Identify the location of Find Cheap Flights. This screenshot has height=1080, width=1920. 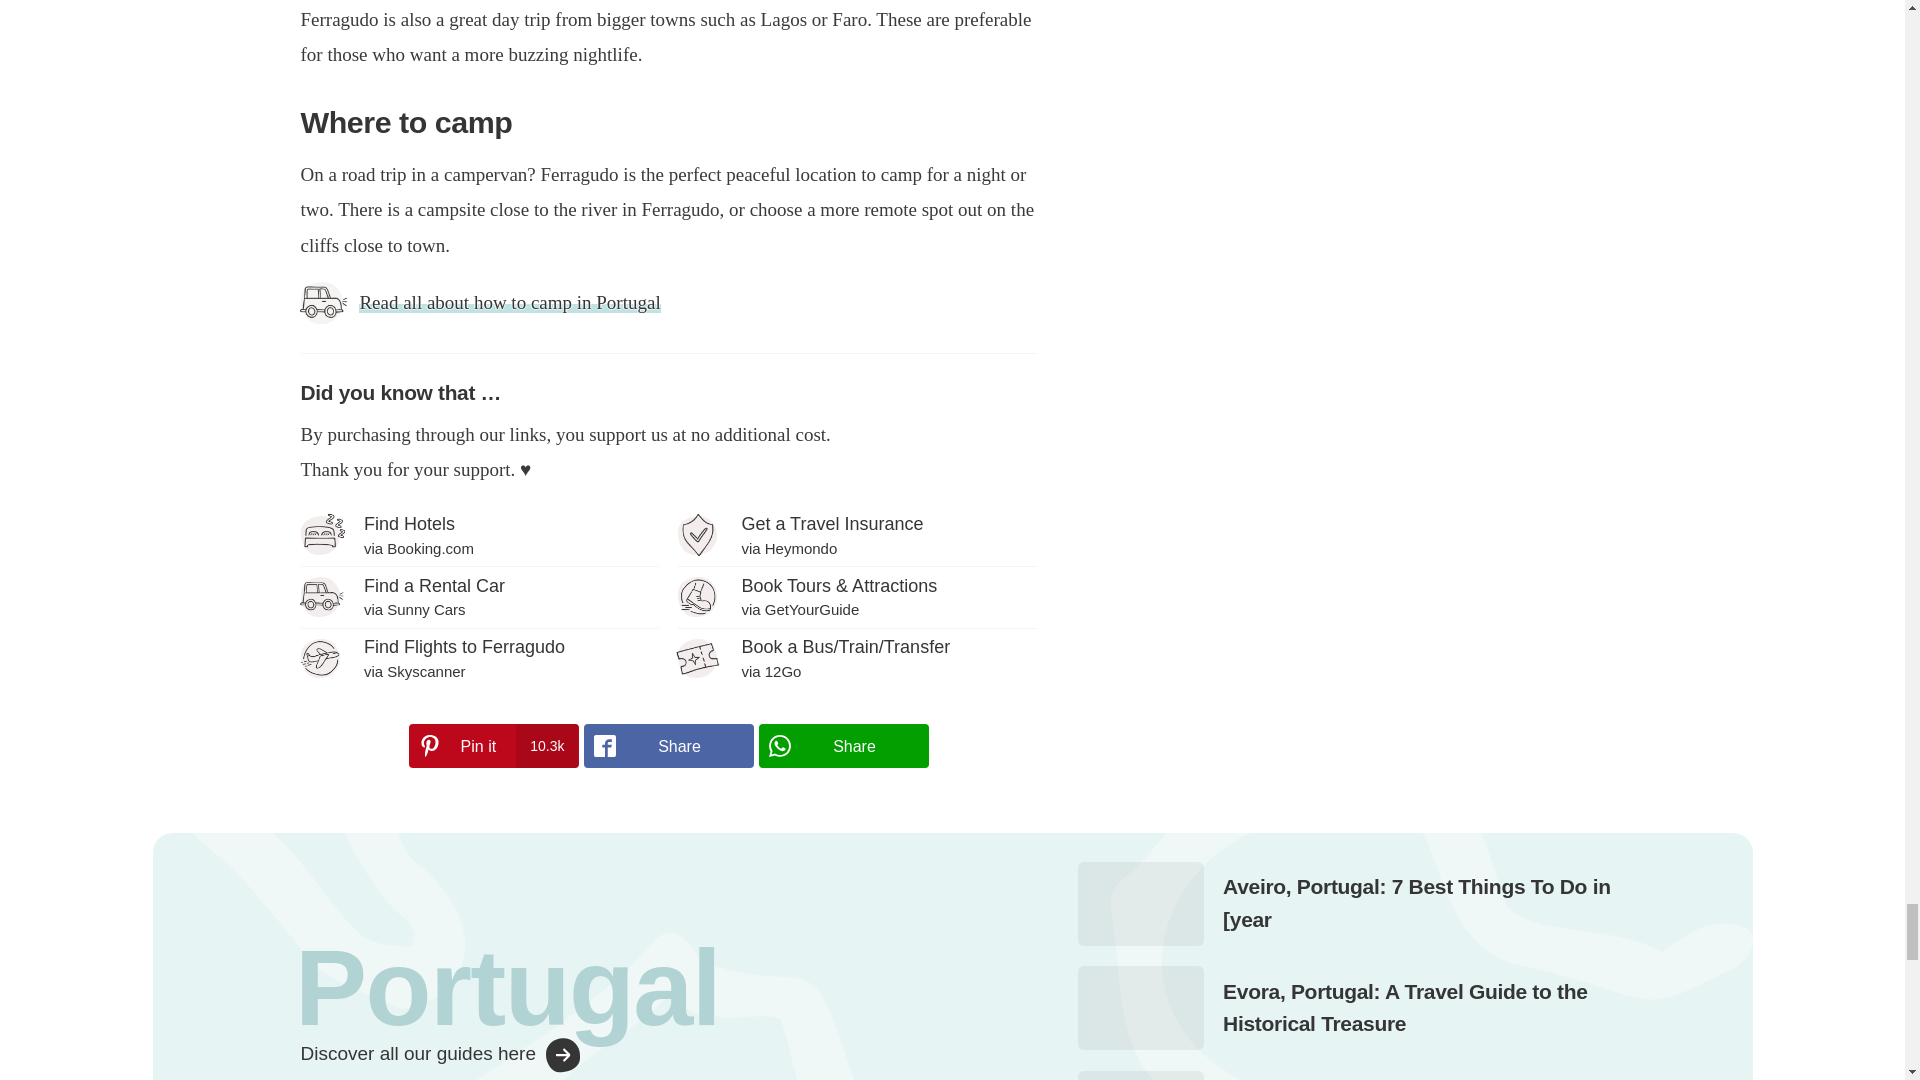
(478, 658).